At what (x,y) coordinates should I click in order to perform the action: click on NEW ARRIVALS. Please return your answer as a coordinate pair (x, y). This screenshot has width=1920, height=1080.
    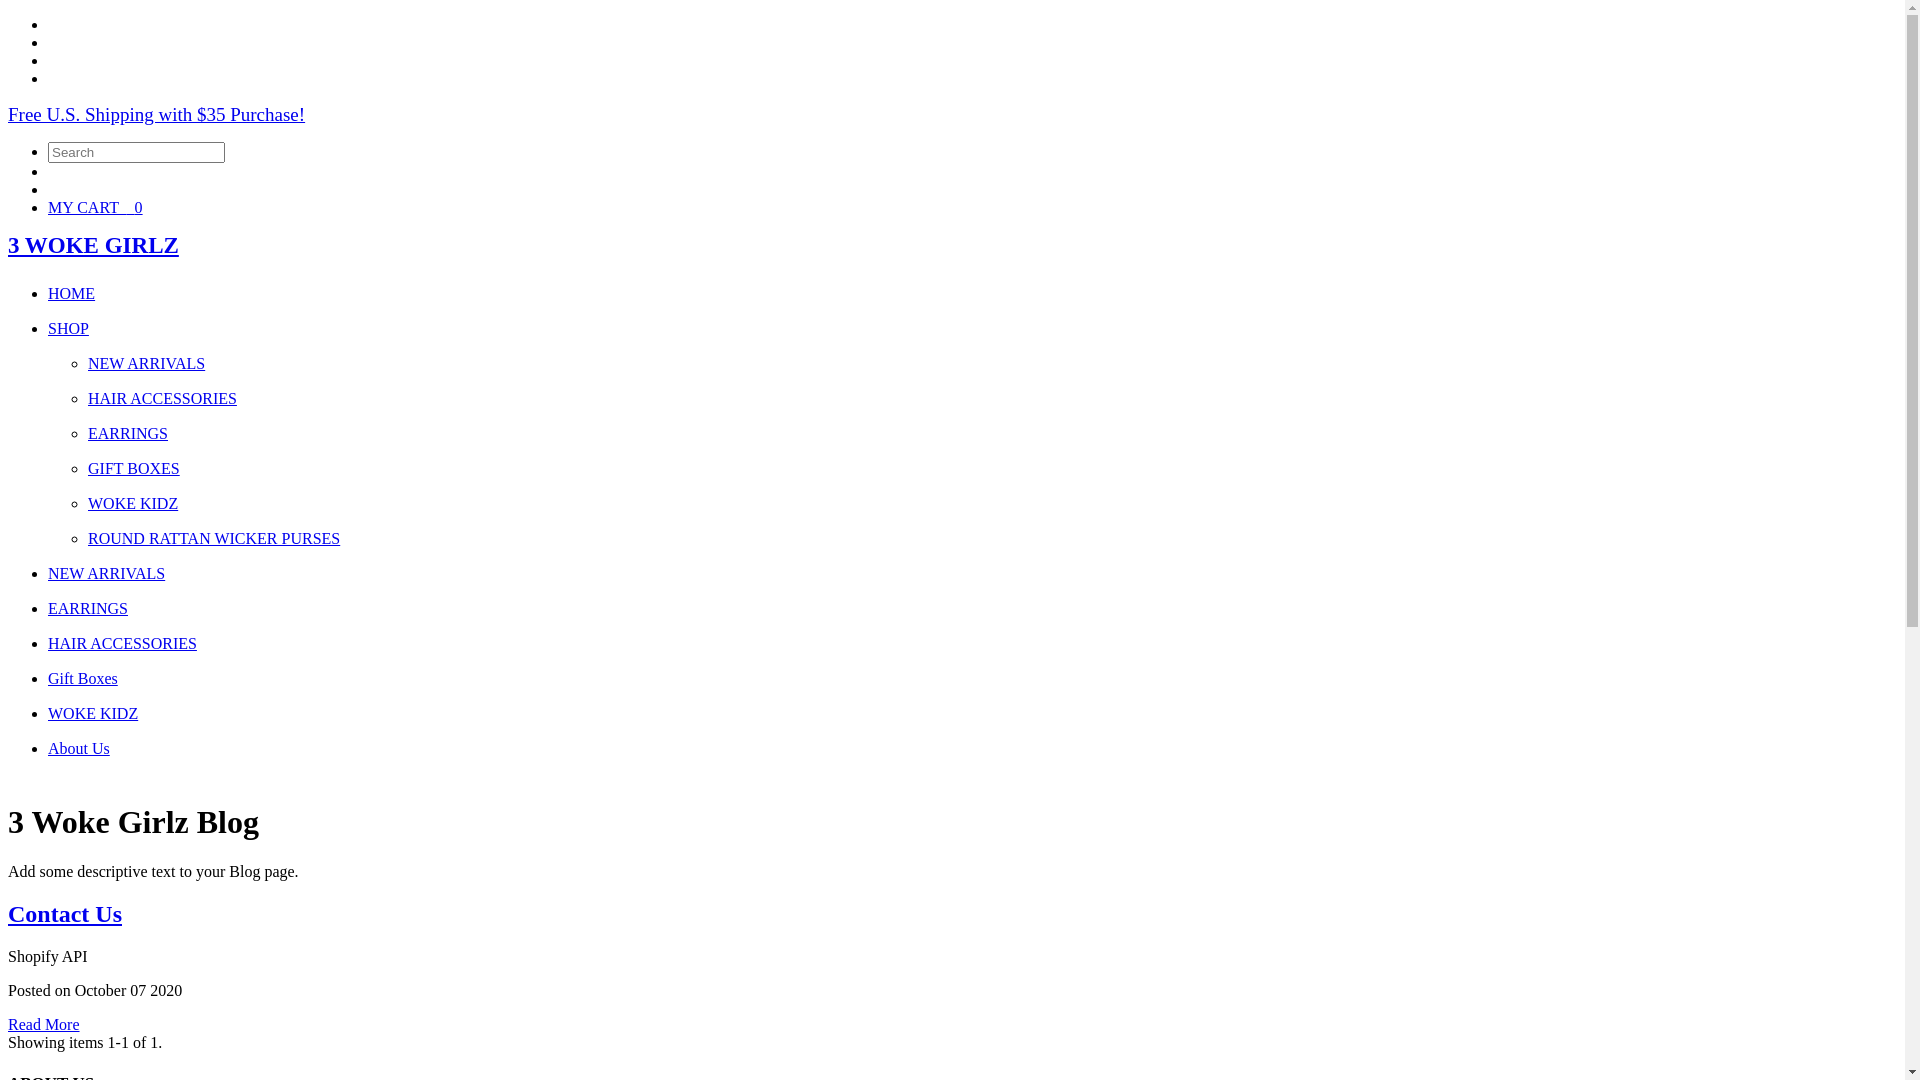
    Looking at the image, I should click on (106, 574).